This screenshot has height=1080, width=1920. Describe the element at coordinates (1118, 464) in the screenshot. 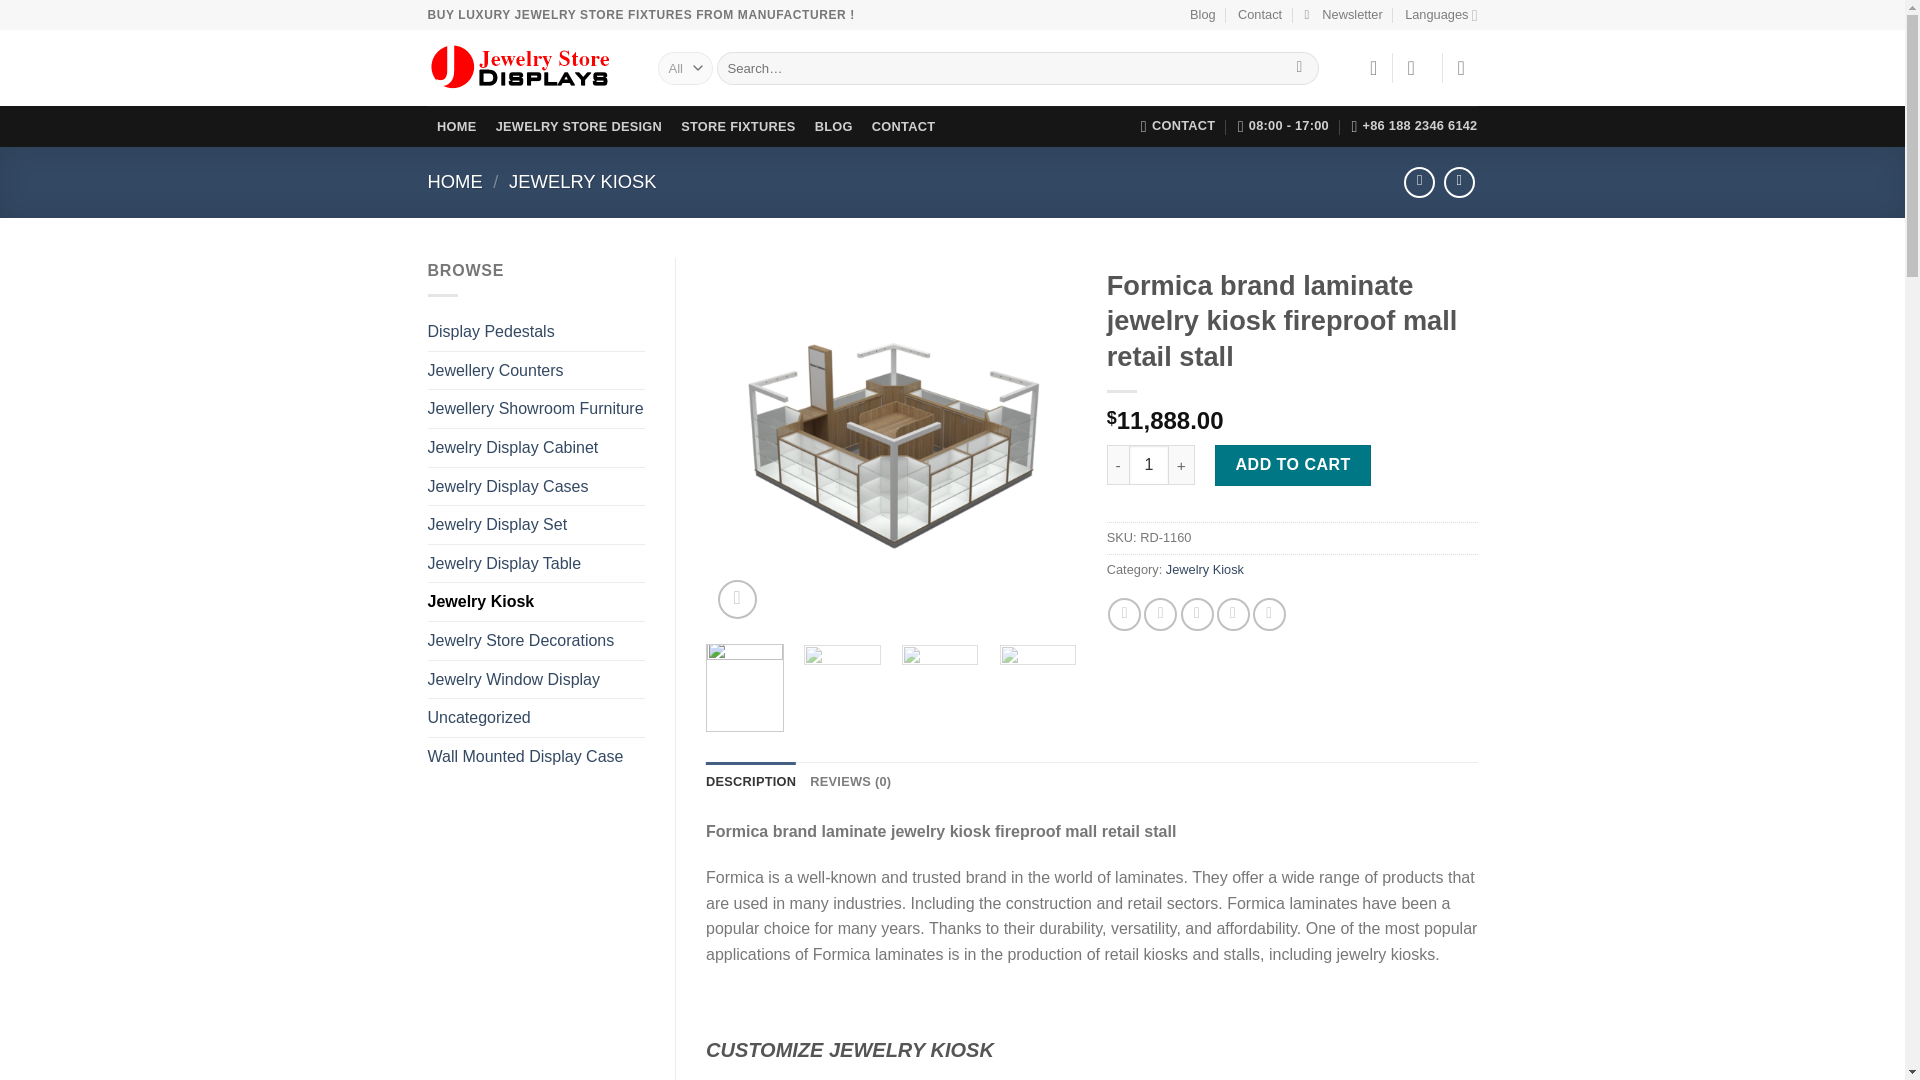

I see `-` at that location.